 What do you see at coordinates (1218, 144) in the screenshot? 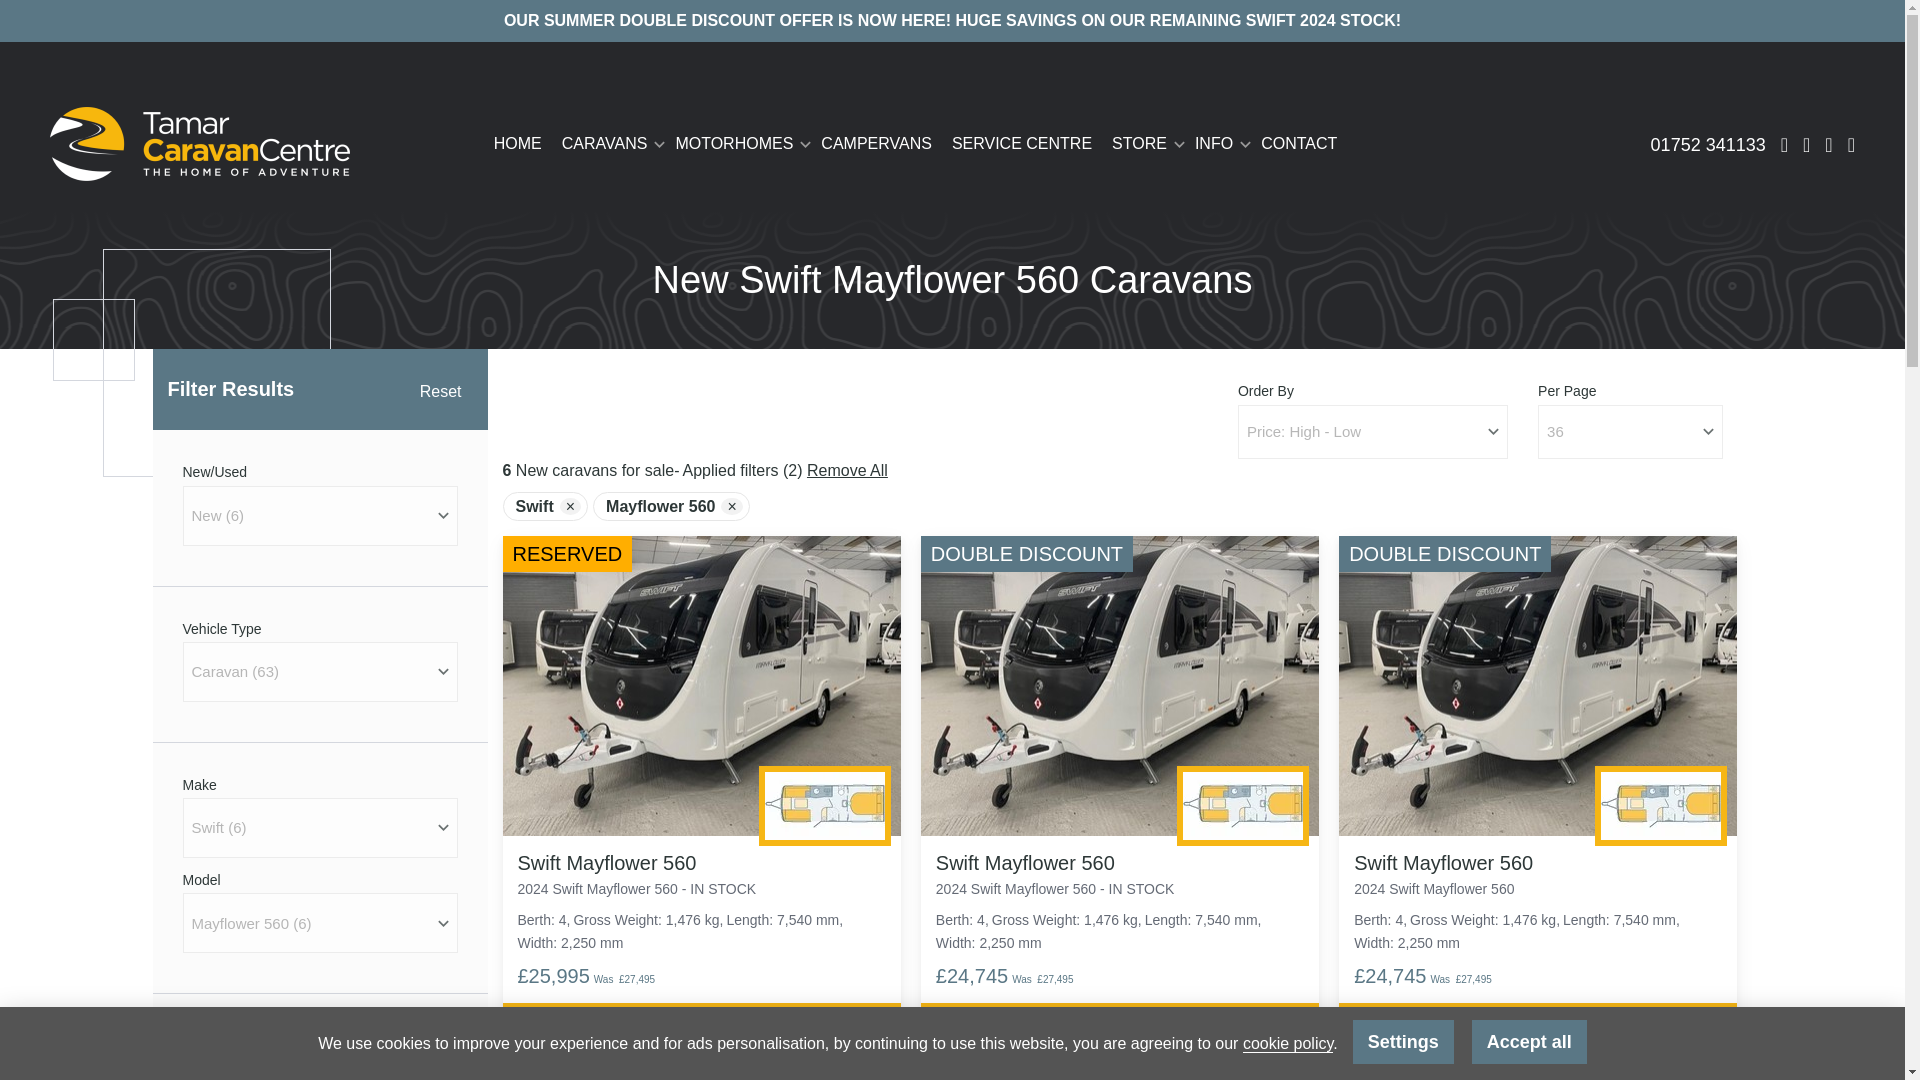
I see `INFO` at bounding box center [1218, 144].